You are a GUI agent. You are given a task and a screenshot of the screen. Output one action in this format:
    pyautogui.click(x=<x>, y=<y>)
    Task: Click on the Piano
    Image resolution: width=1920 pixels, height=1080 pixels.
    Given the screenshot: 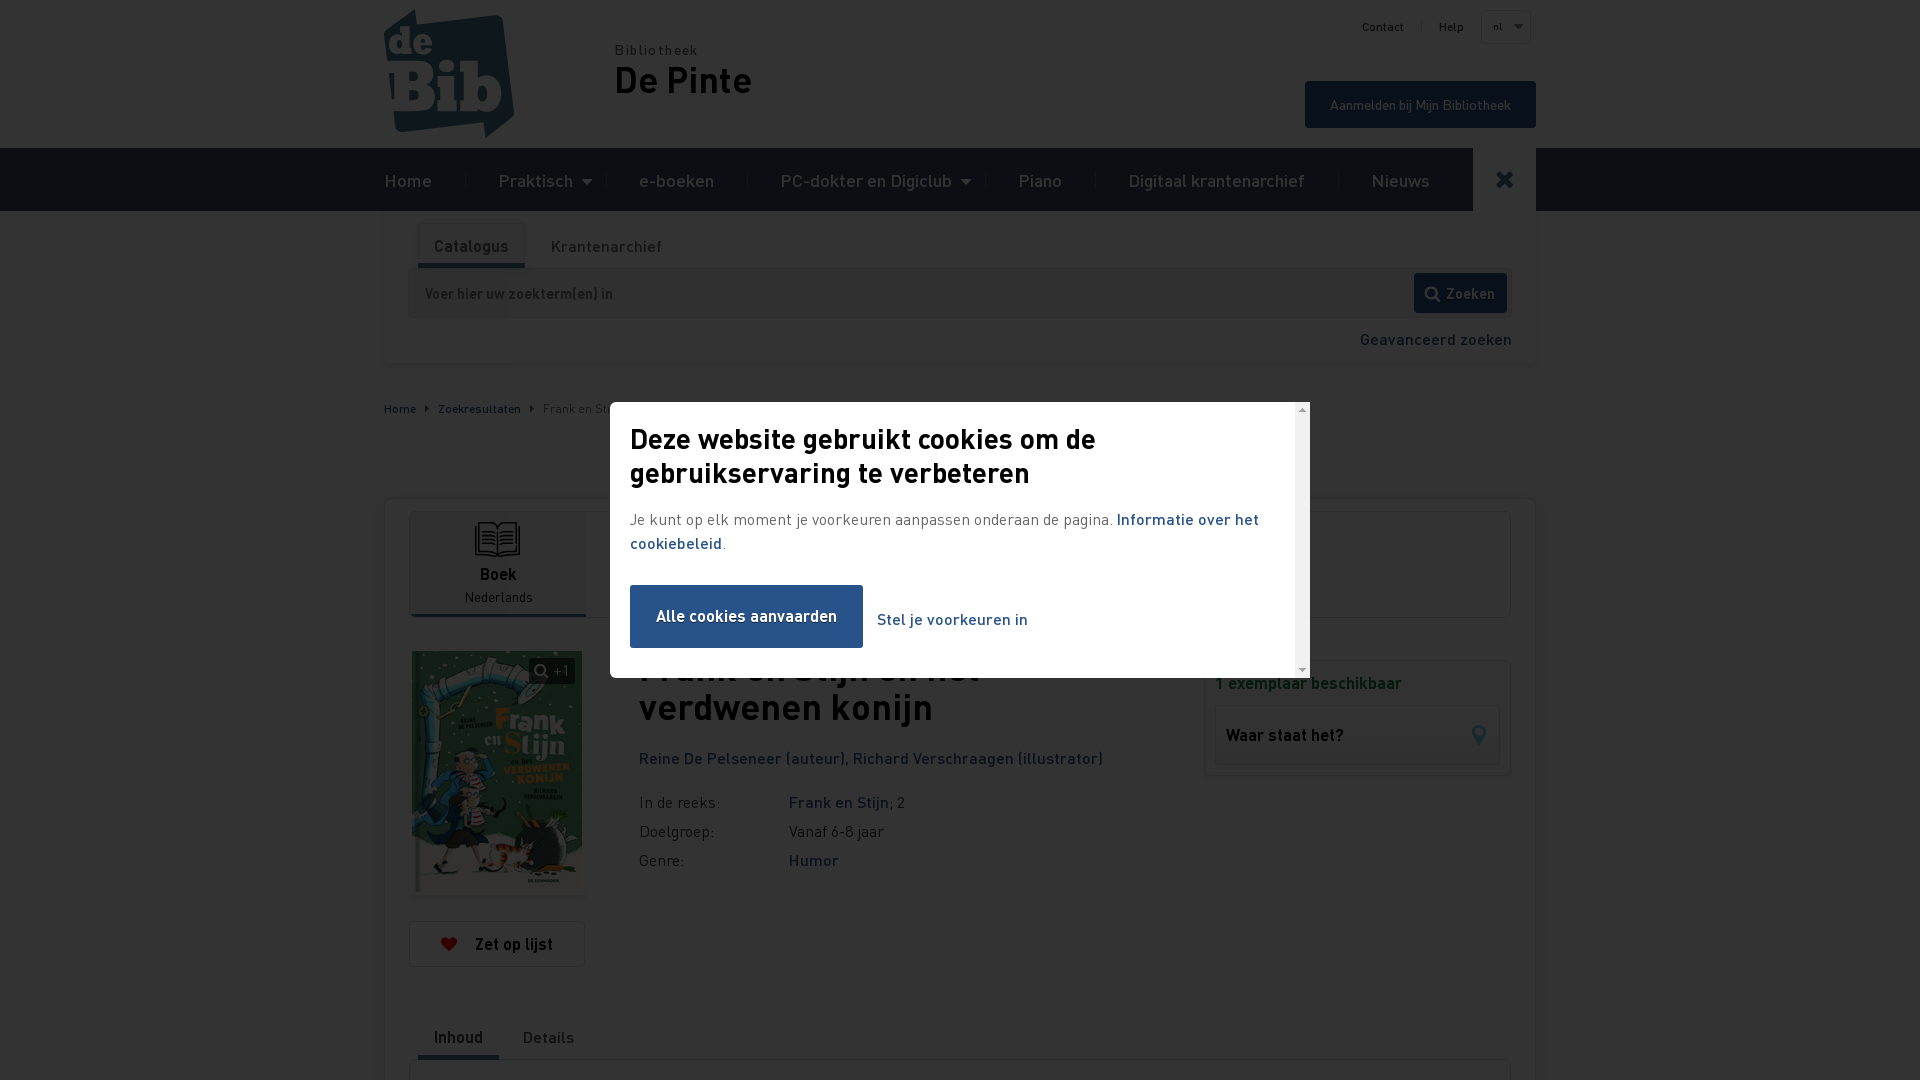 What is the action you would take?
    pyautogui.click(x=1040, y=180)
    